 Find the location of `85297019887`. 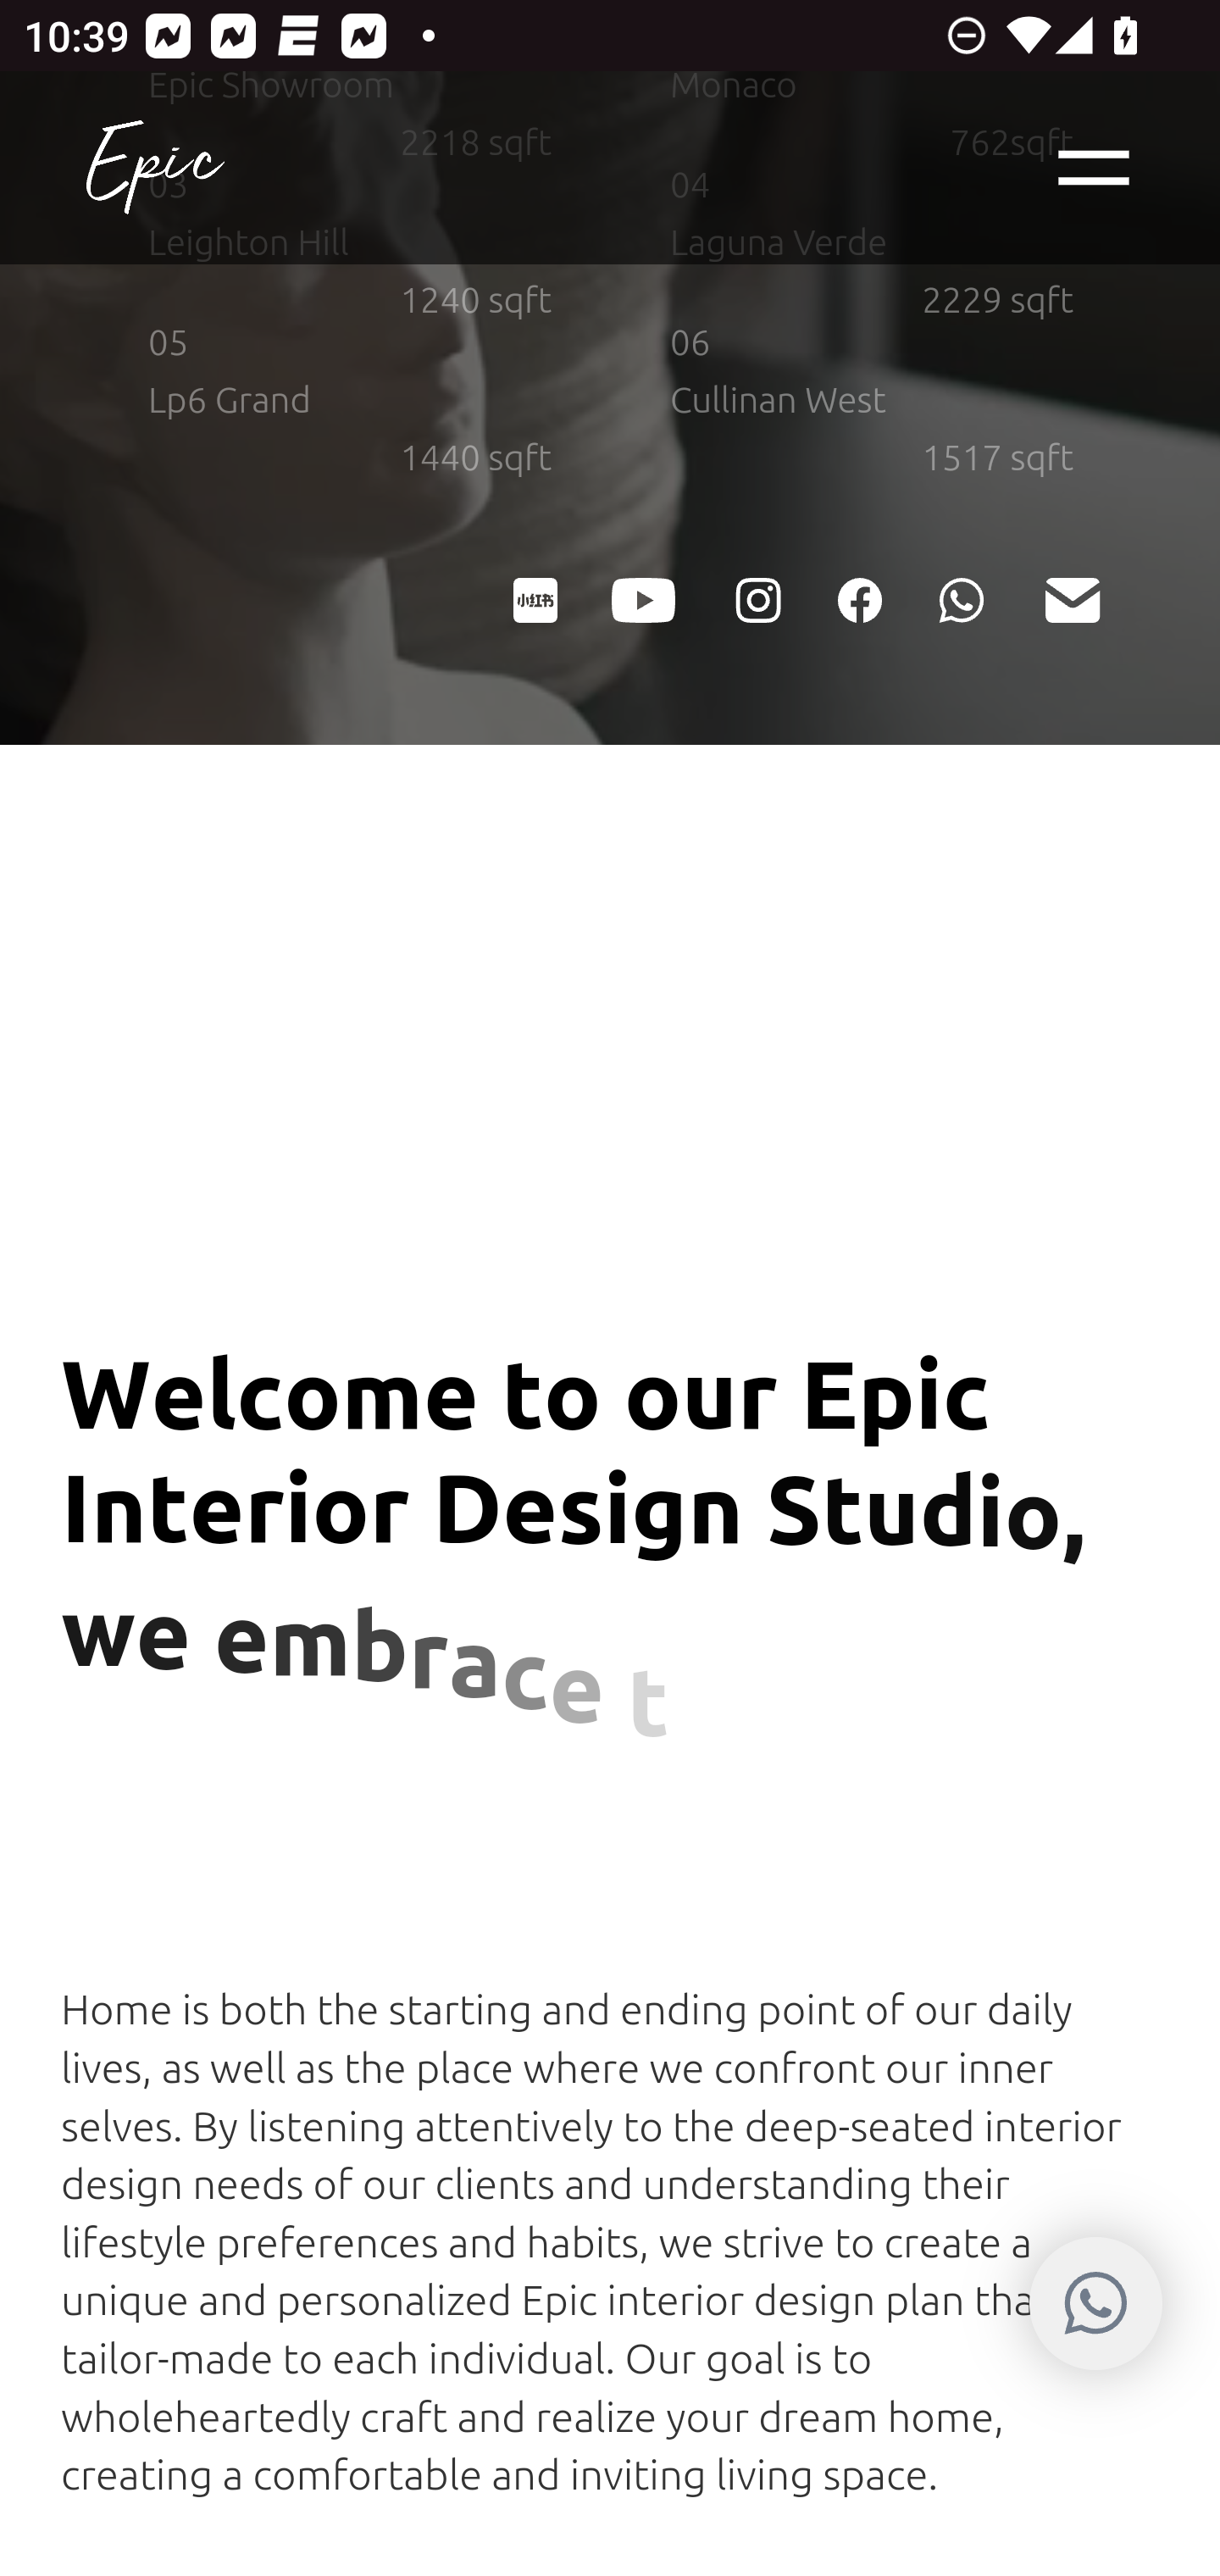

85297019887 is located at coordinates (1095, 2307).